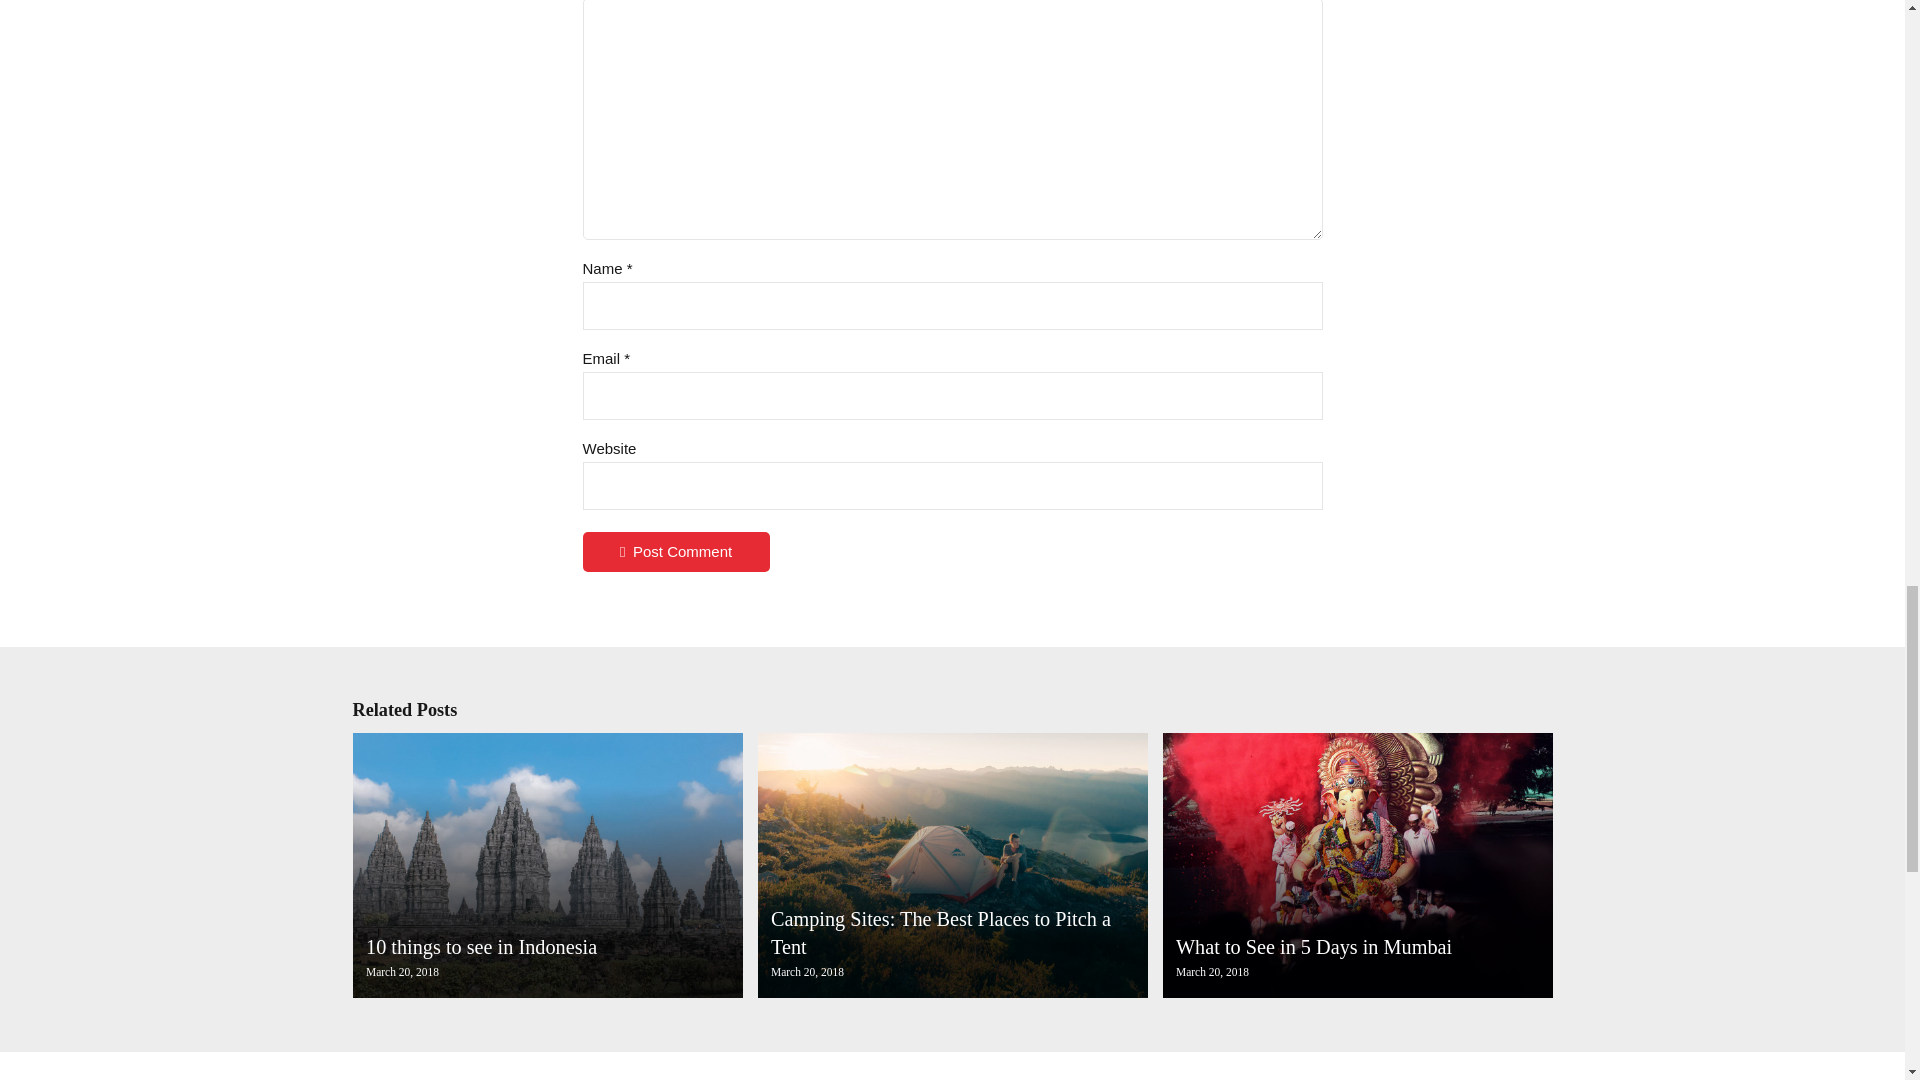 Image resolution: width=1920 pixels, height=1080 pixels. I want to click on 10 things to see in Indonesia, so click(544, 865).